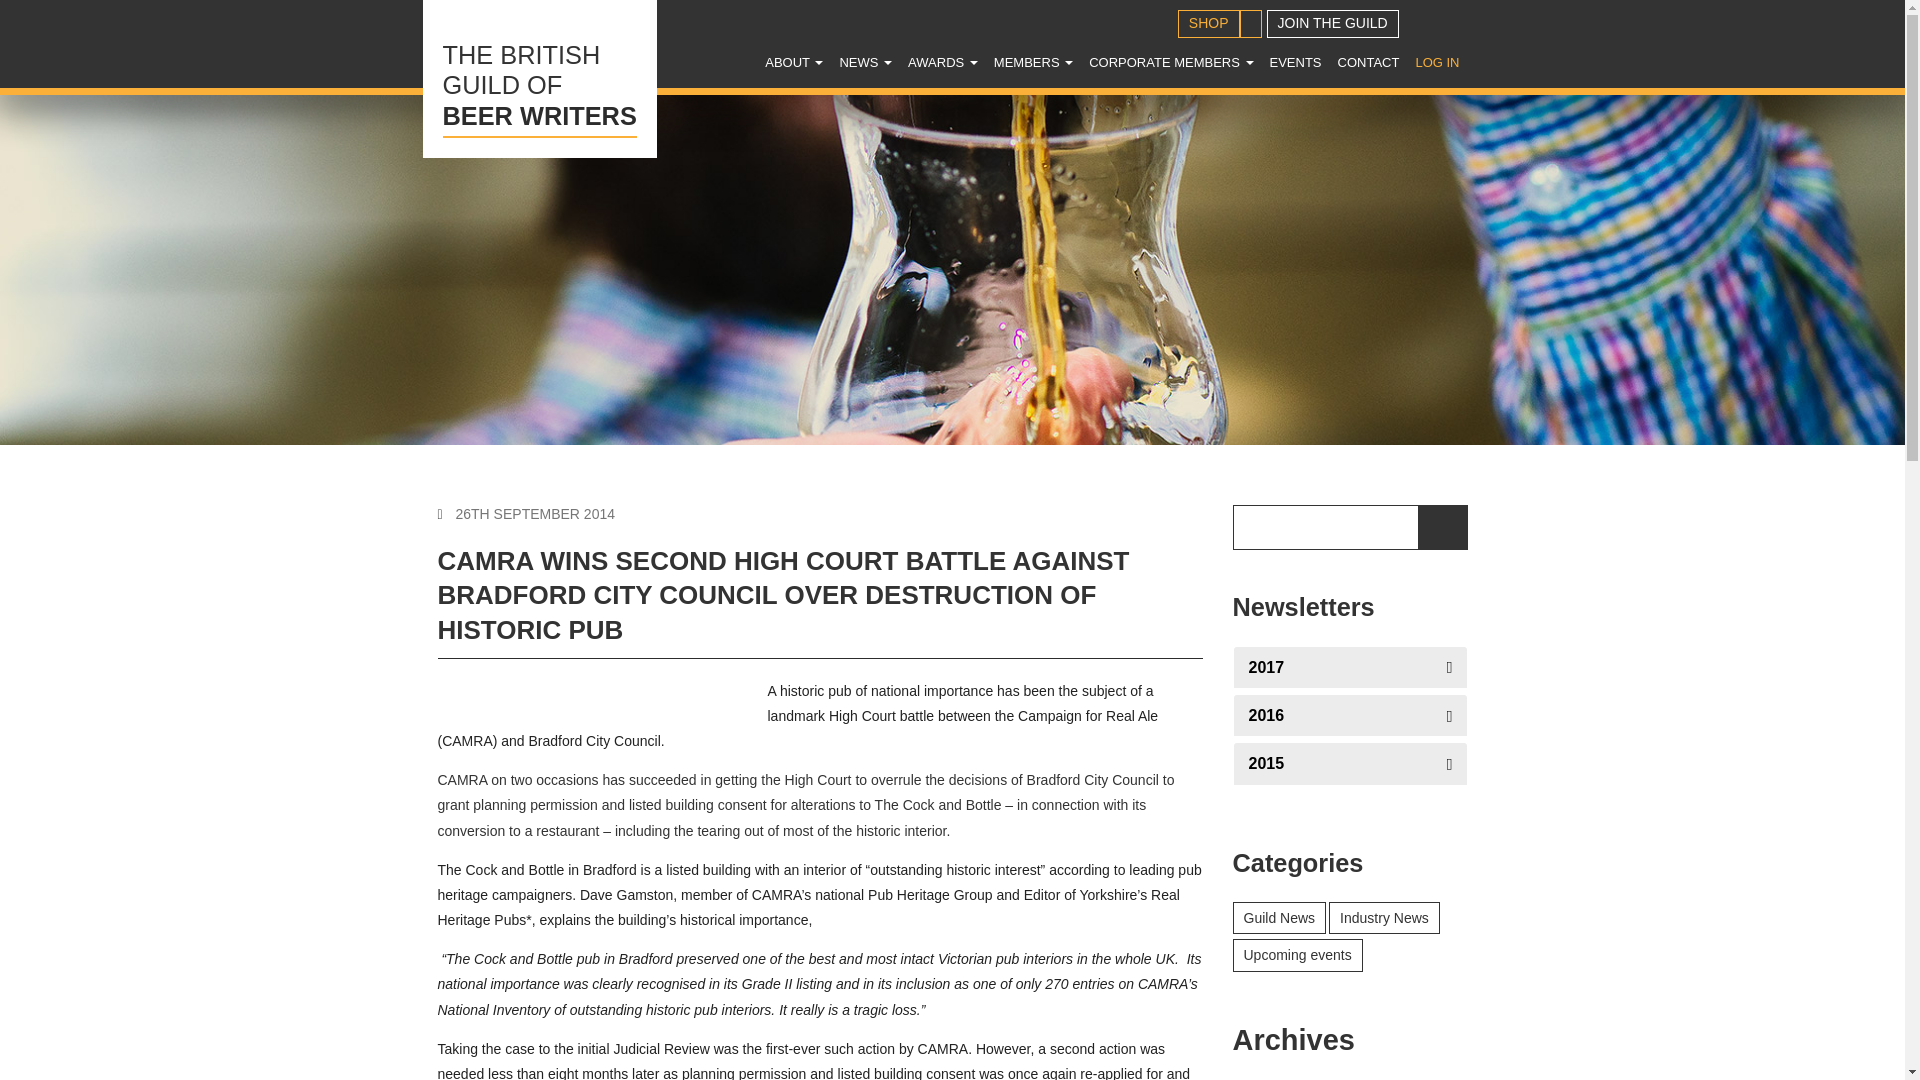 The width and height of the screenshot is (1920, 1080). What do you see at coordinates (794, 62) in the screenshot?
I see `EVENTS` at bounding box center [794, 62].